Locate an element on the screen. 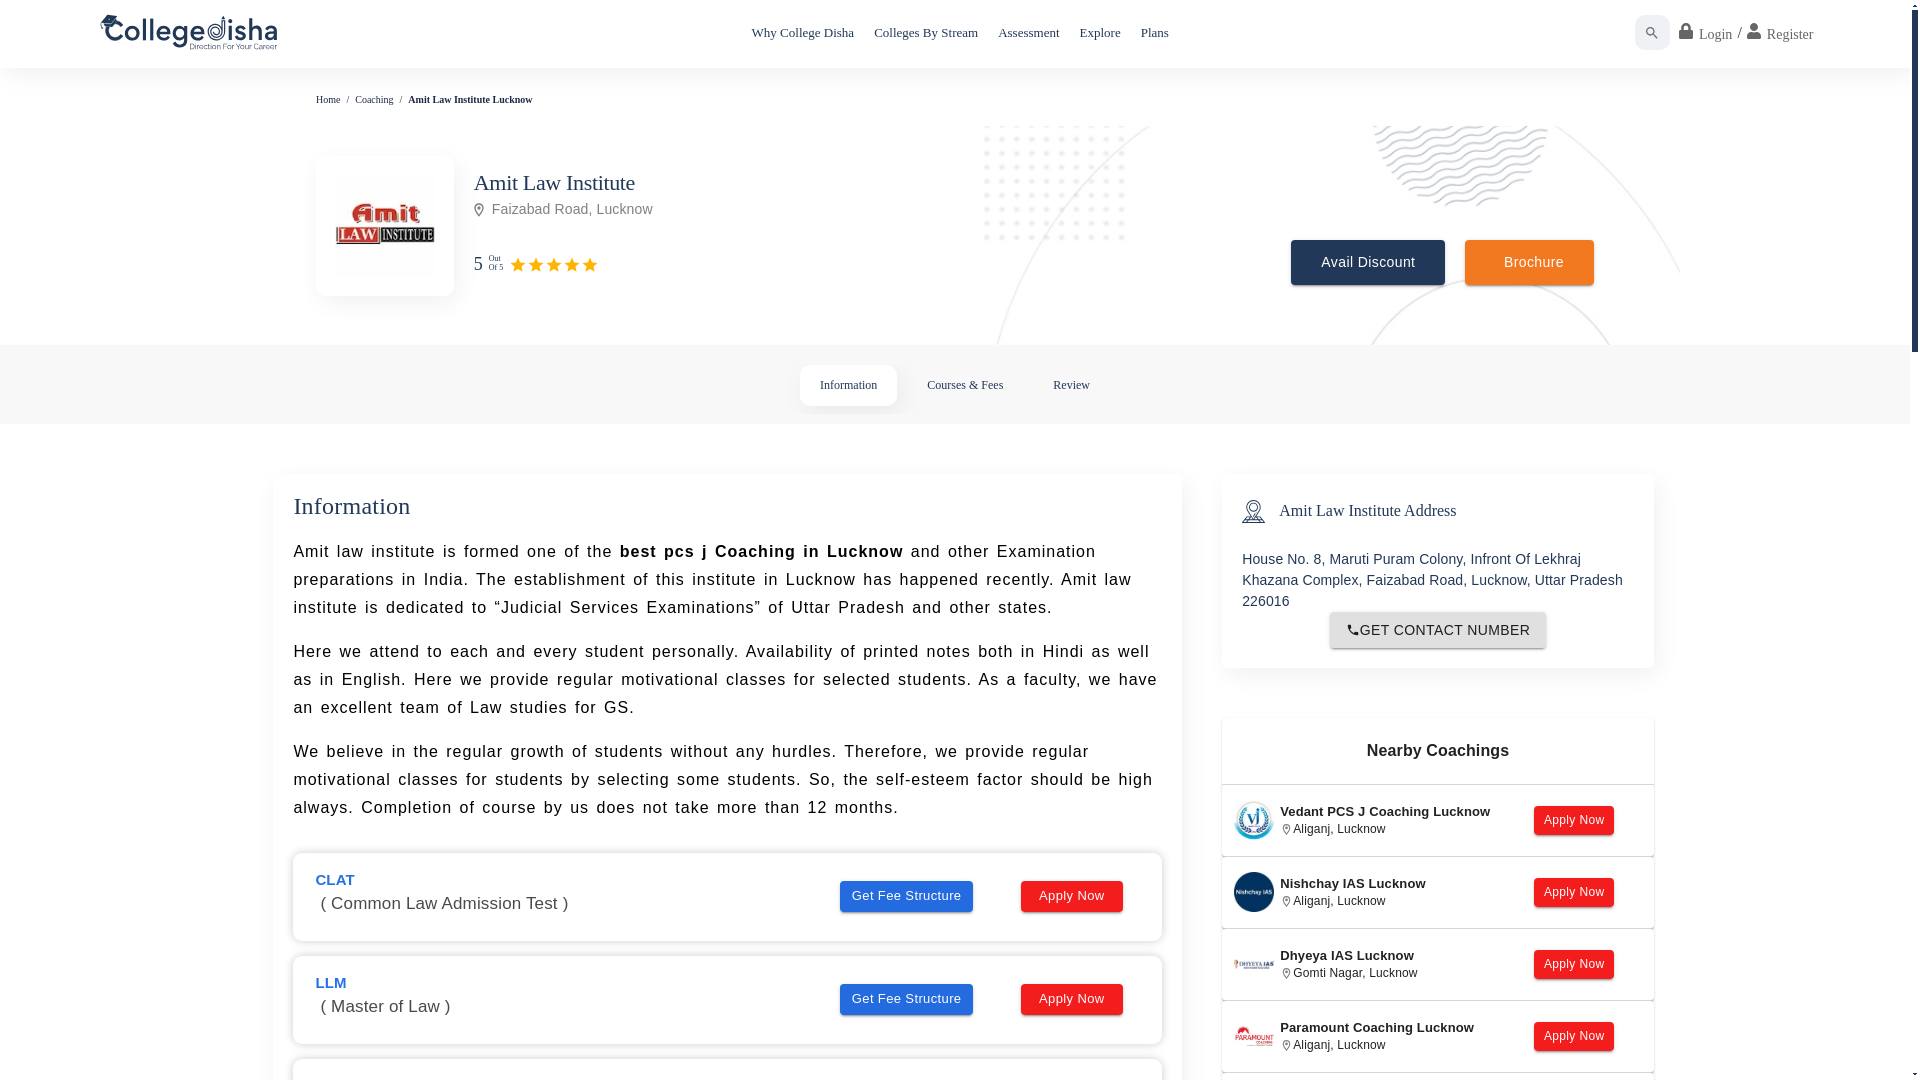 Image resolution: width=1920 pixels, height=1080 pixels. Why College Disha is located at coordinates (803, 32).